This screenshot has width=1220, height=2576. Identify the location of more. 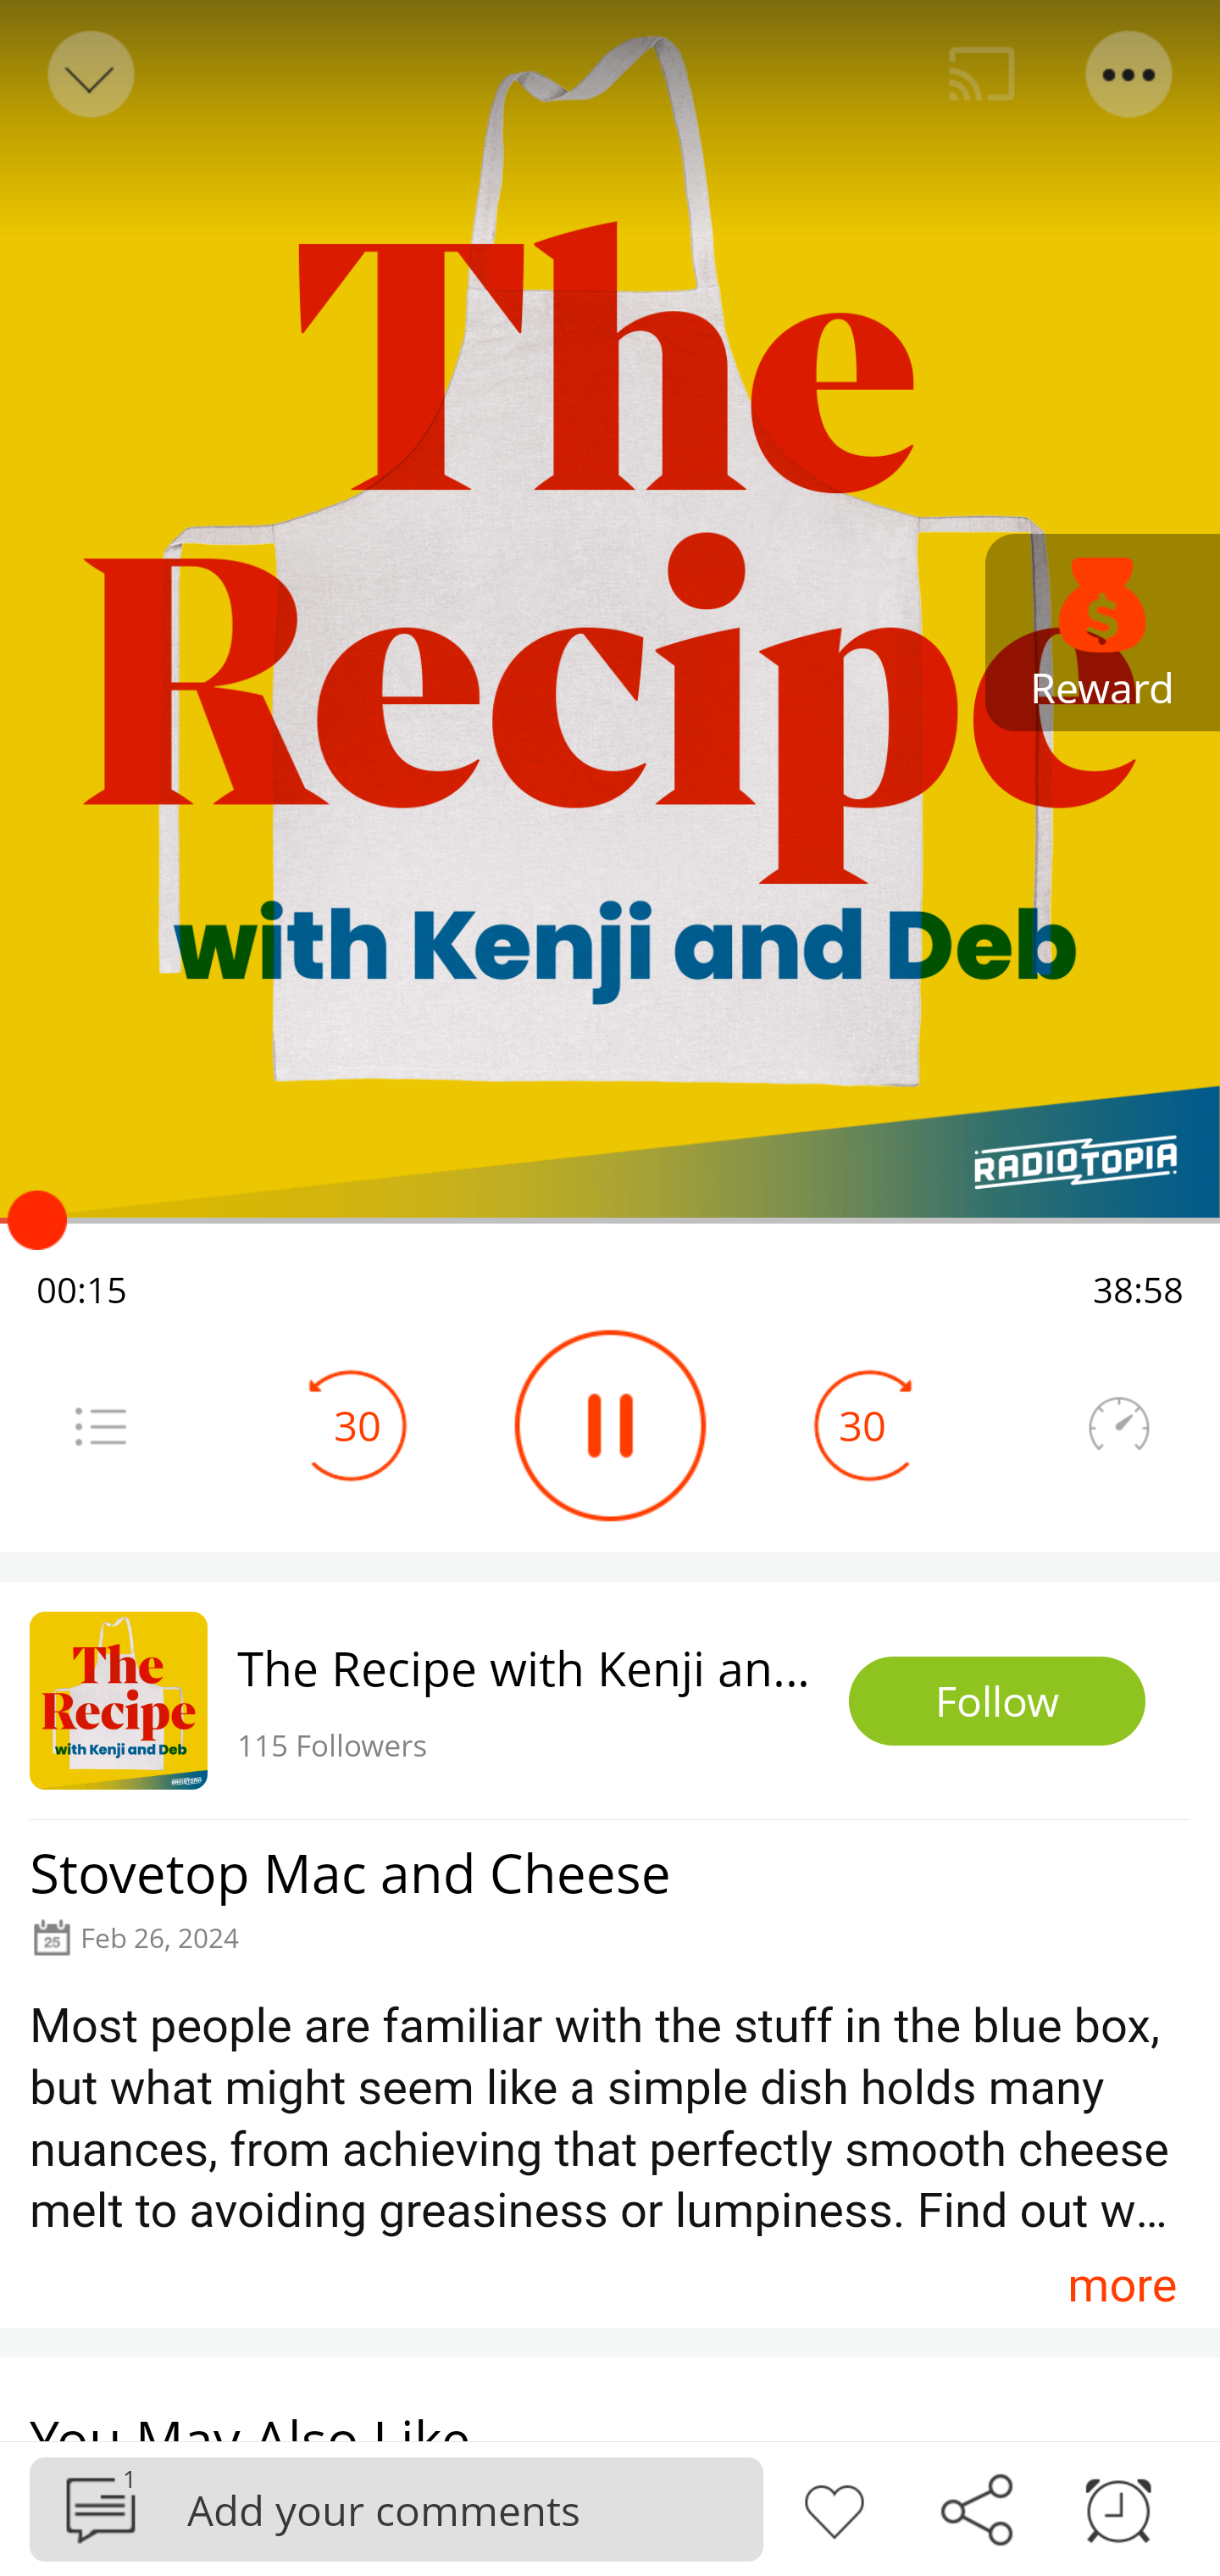
(1122, 2285).